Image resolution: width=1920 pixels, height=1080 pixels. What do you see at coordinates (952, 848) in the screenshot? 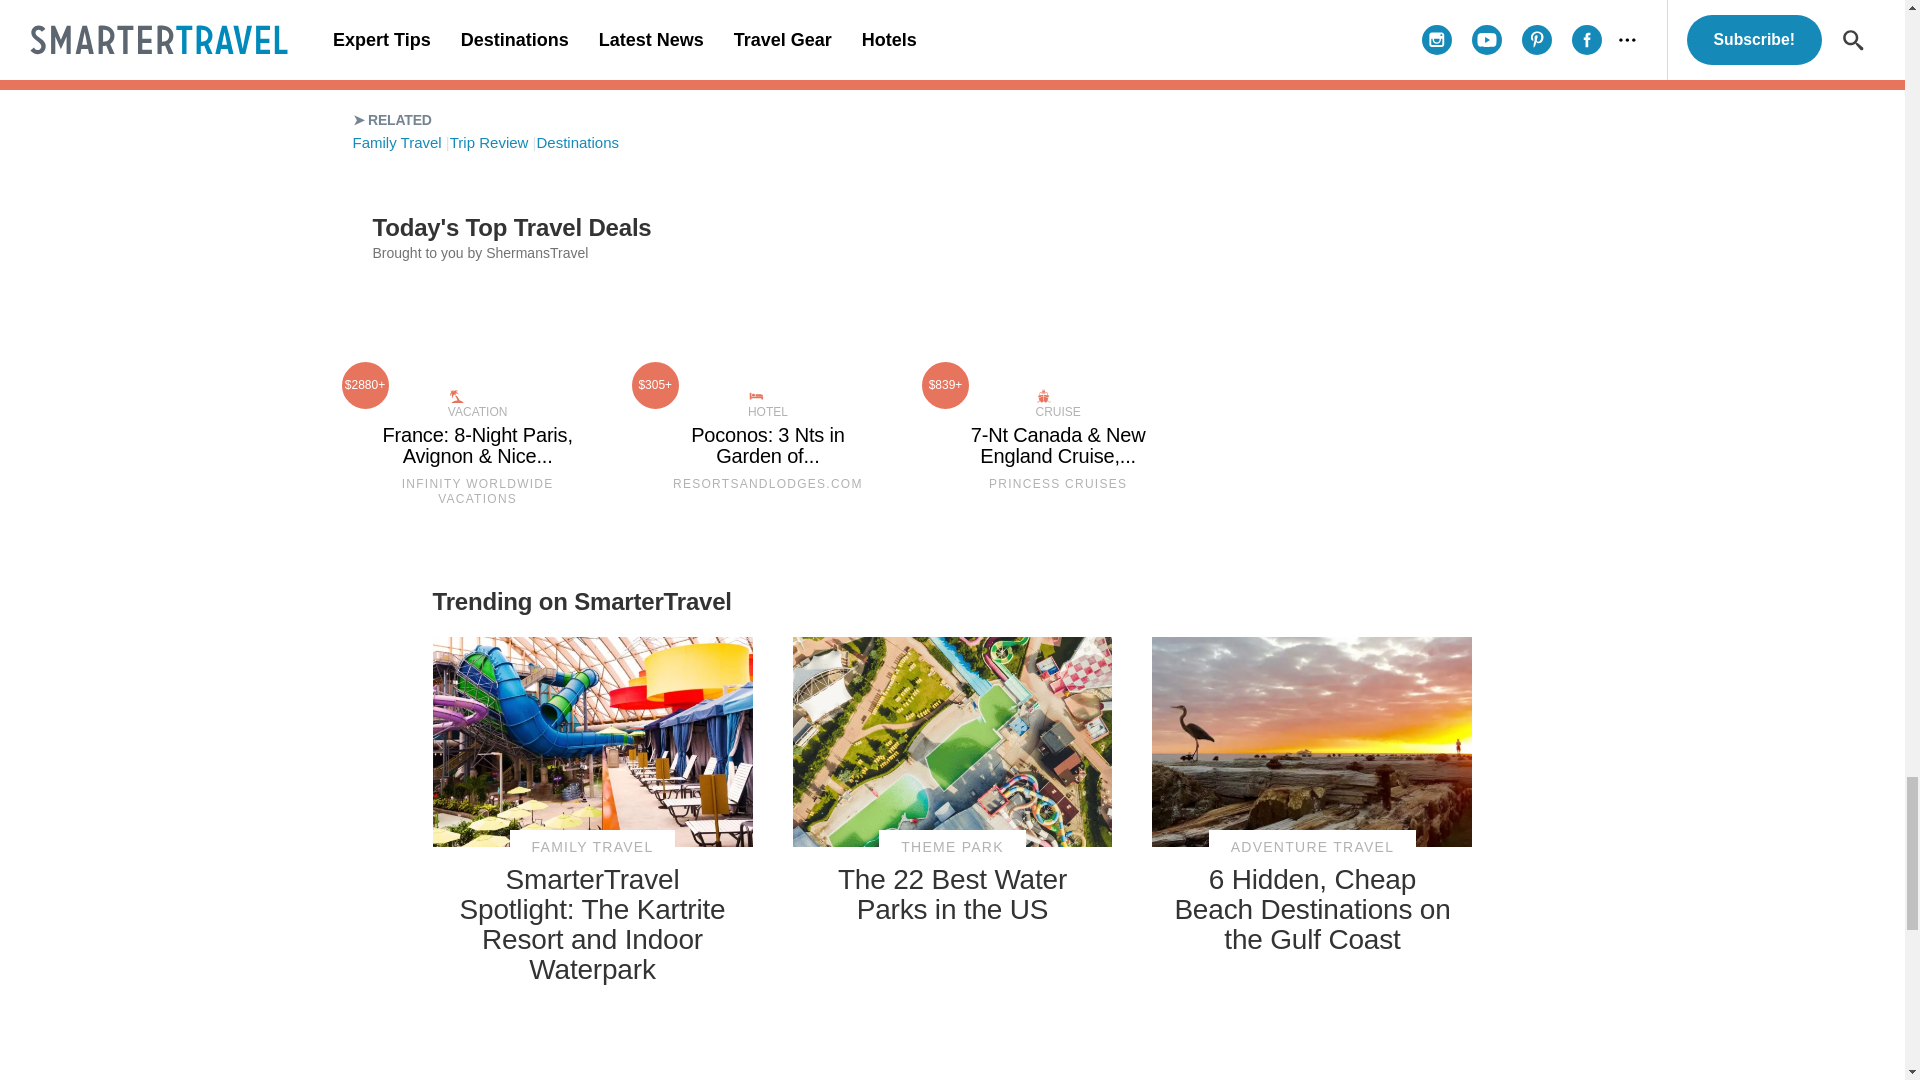
I see `View all posts in Theme Park` at bounding box center [952, 848].